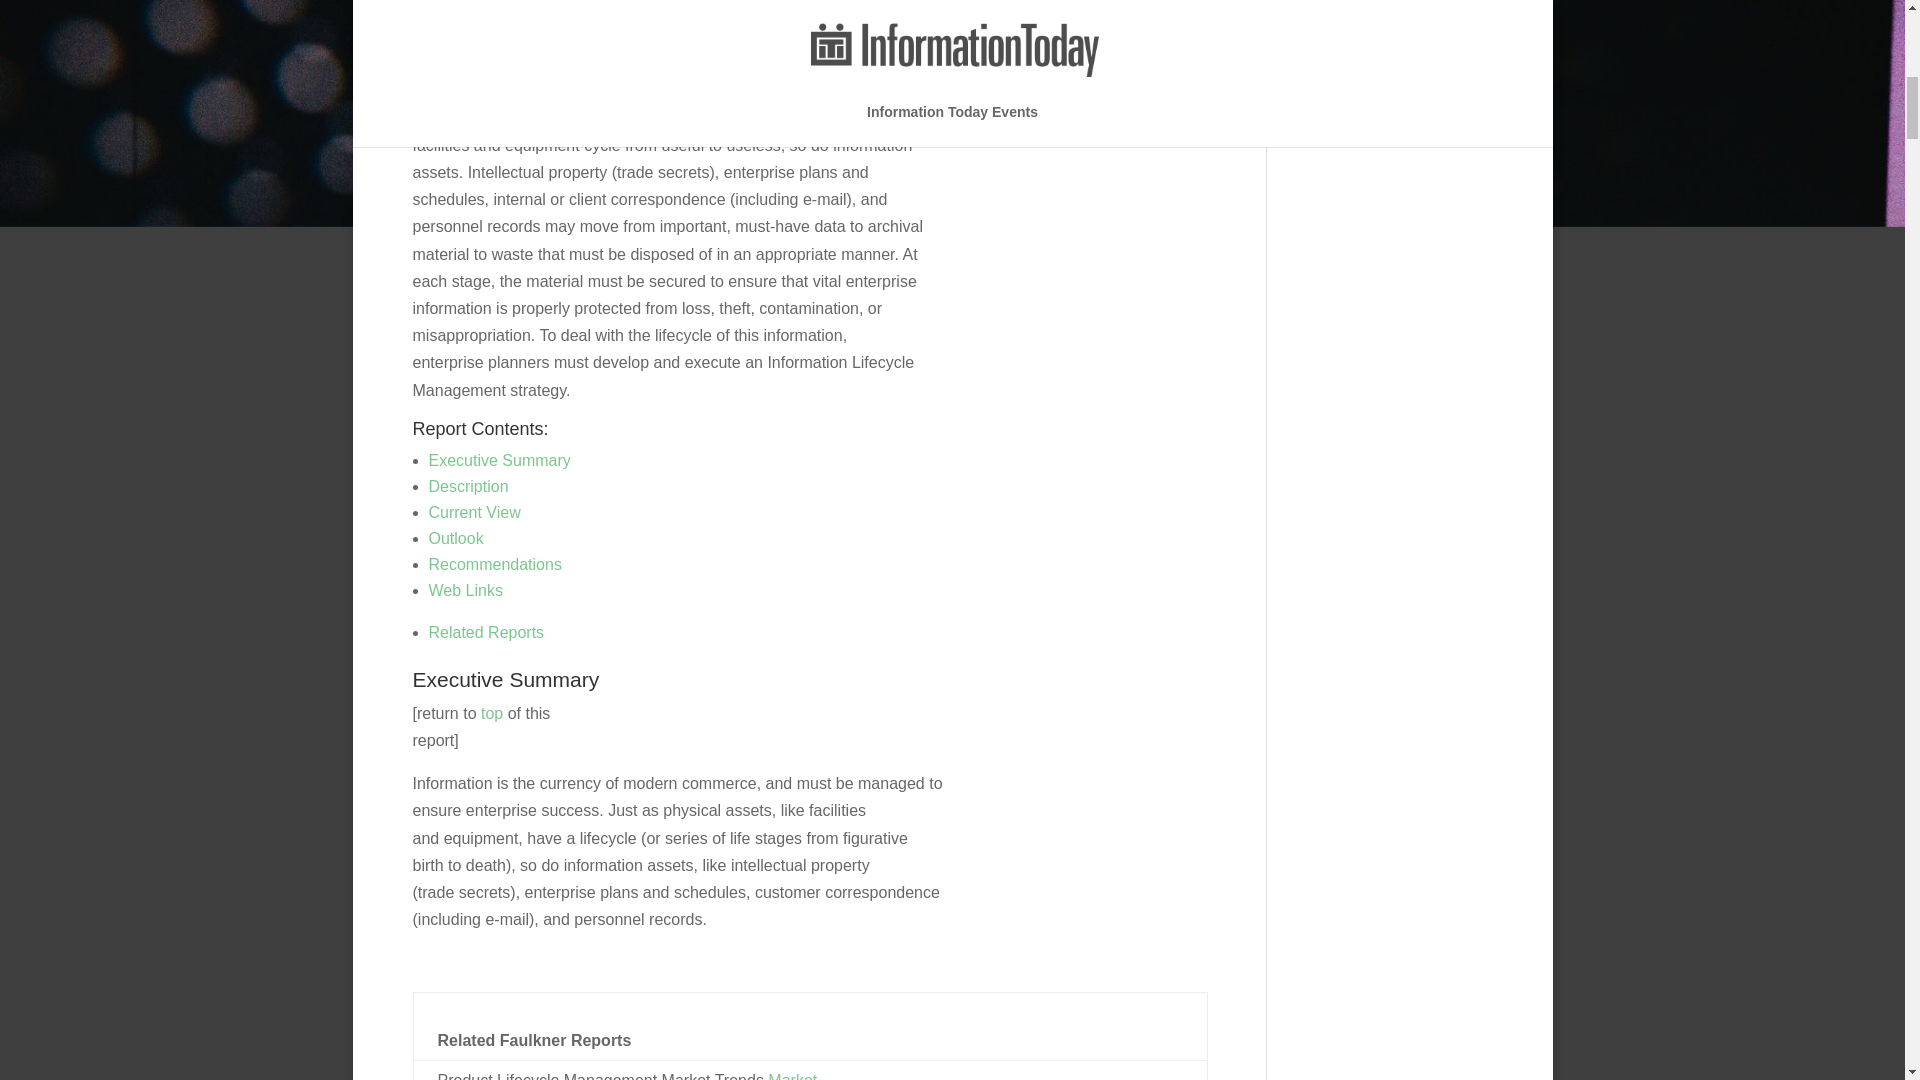  Describe the element at coordinates (464, 590) in the screenshot. I see `Web Links` at that location.